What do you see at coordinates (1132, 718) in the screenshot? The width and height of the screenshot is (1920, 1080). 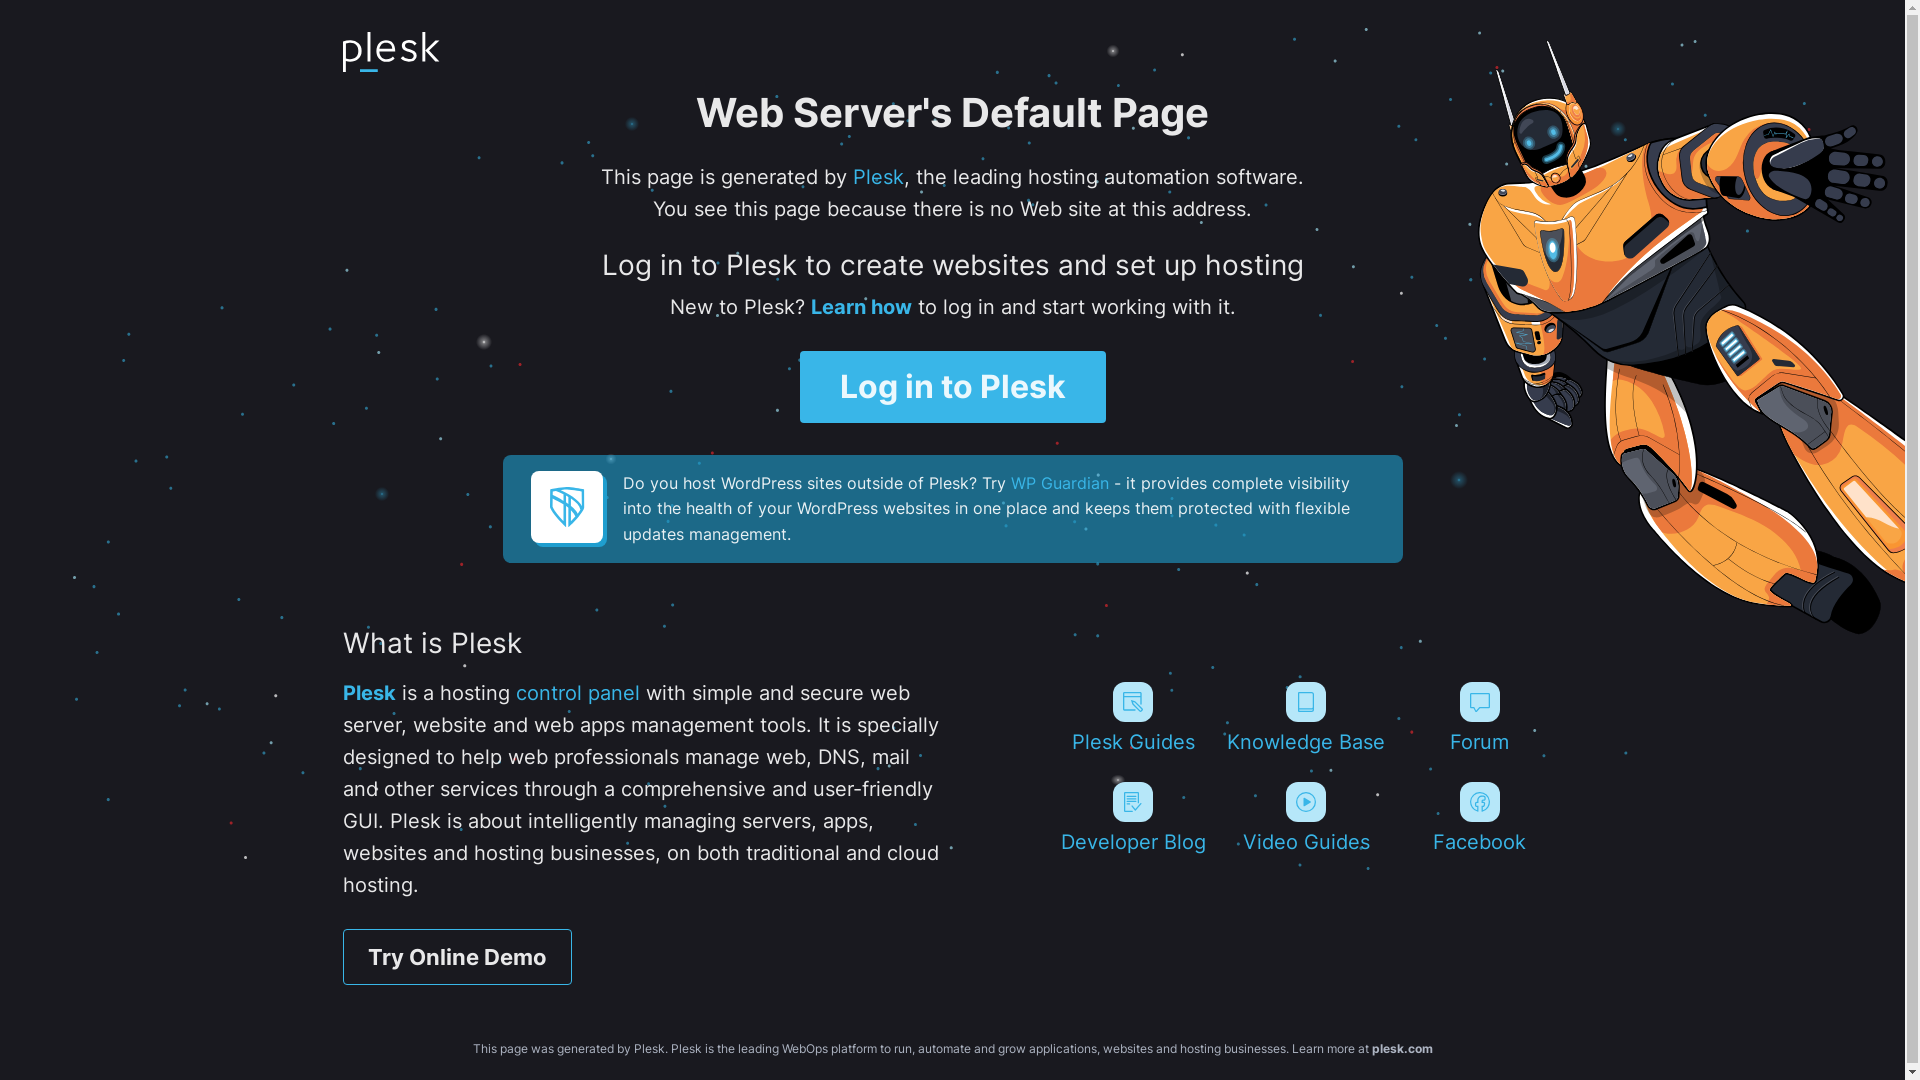 I see `Plesk Guides` at bounding box center [1132, 718].